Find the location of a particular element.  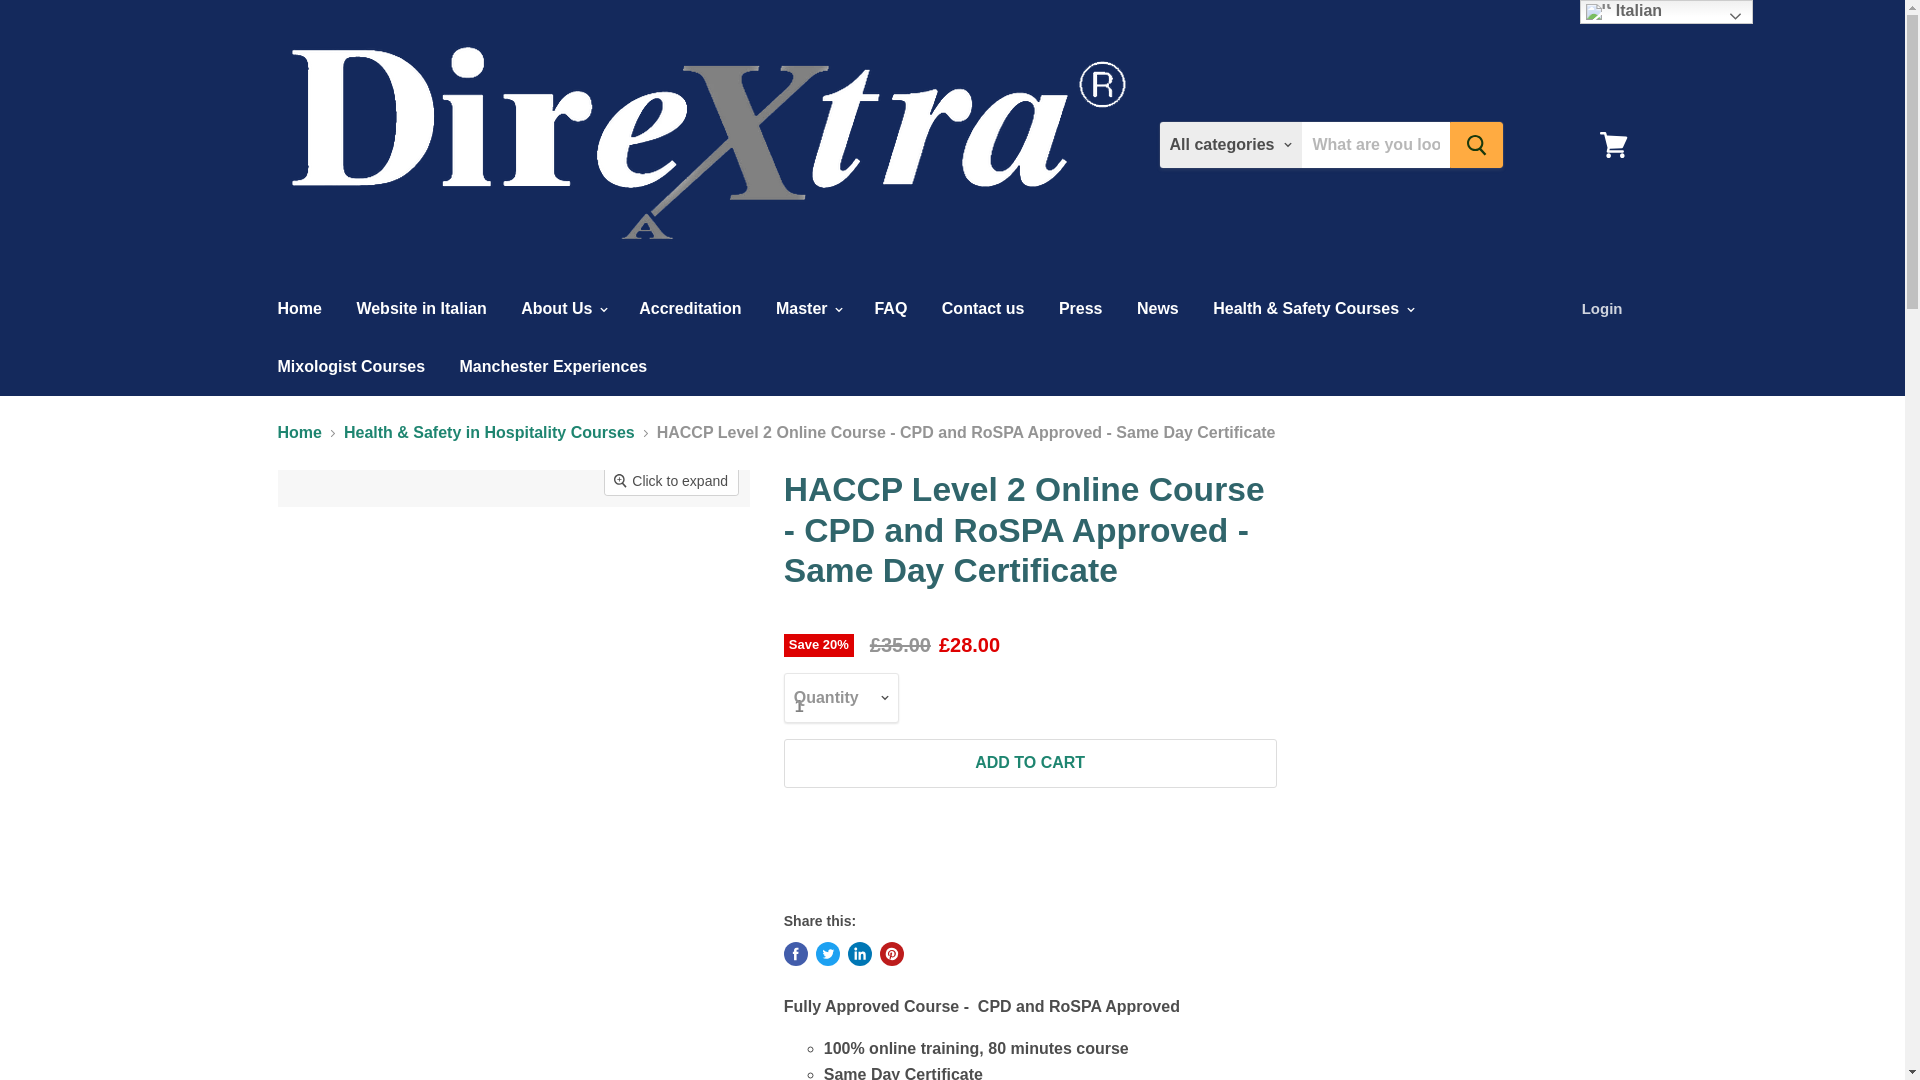

About Us is located at coordinates (563, 309).